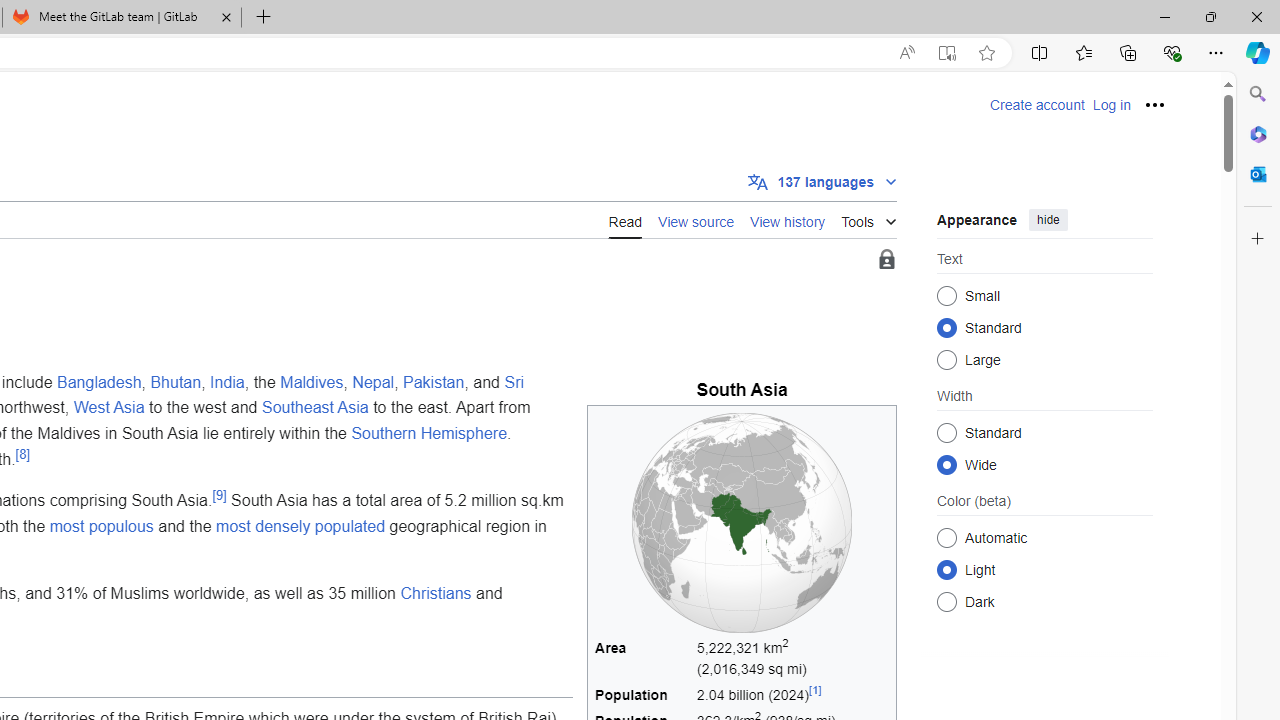 Image resolution: width=1280 pixels, height=720 pixels. Describe the element at coordinates (946, 296) in the screenshot. I see `Small` at that location.